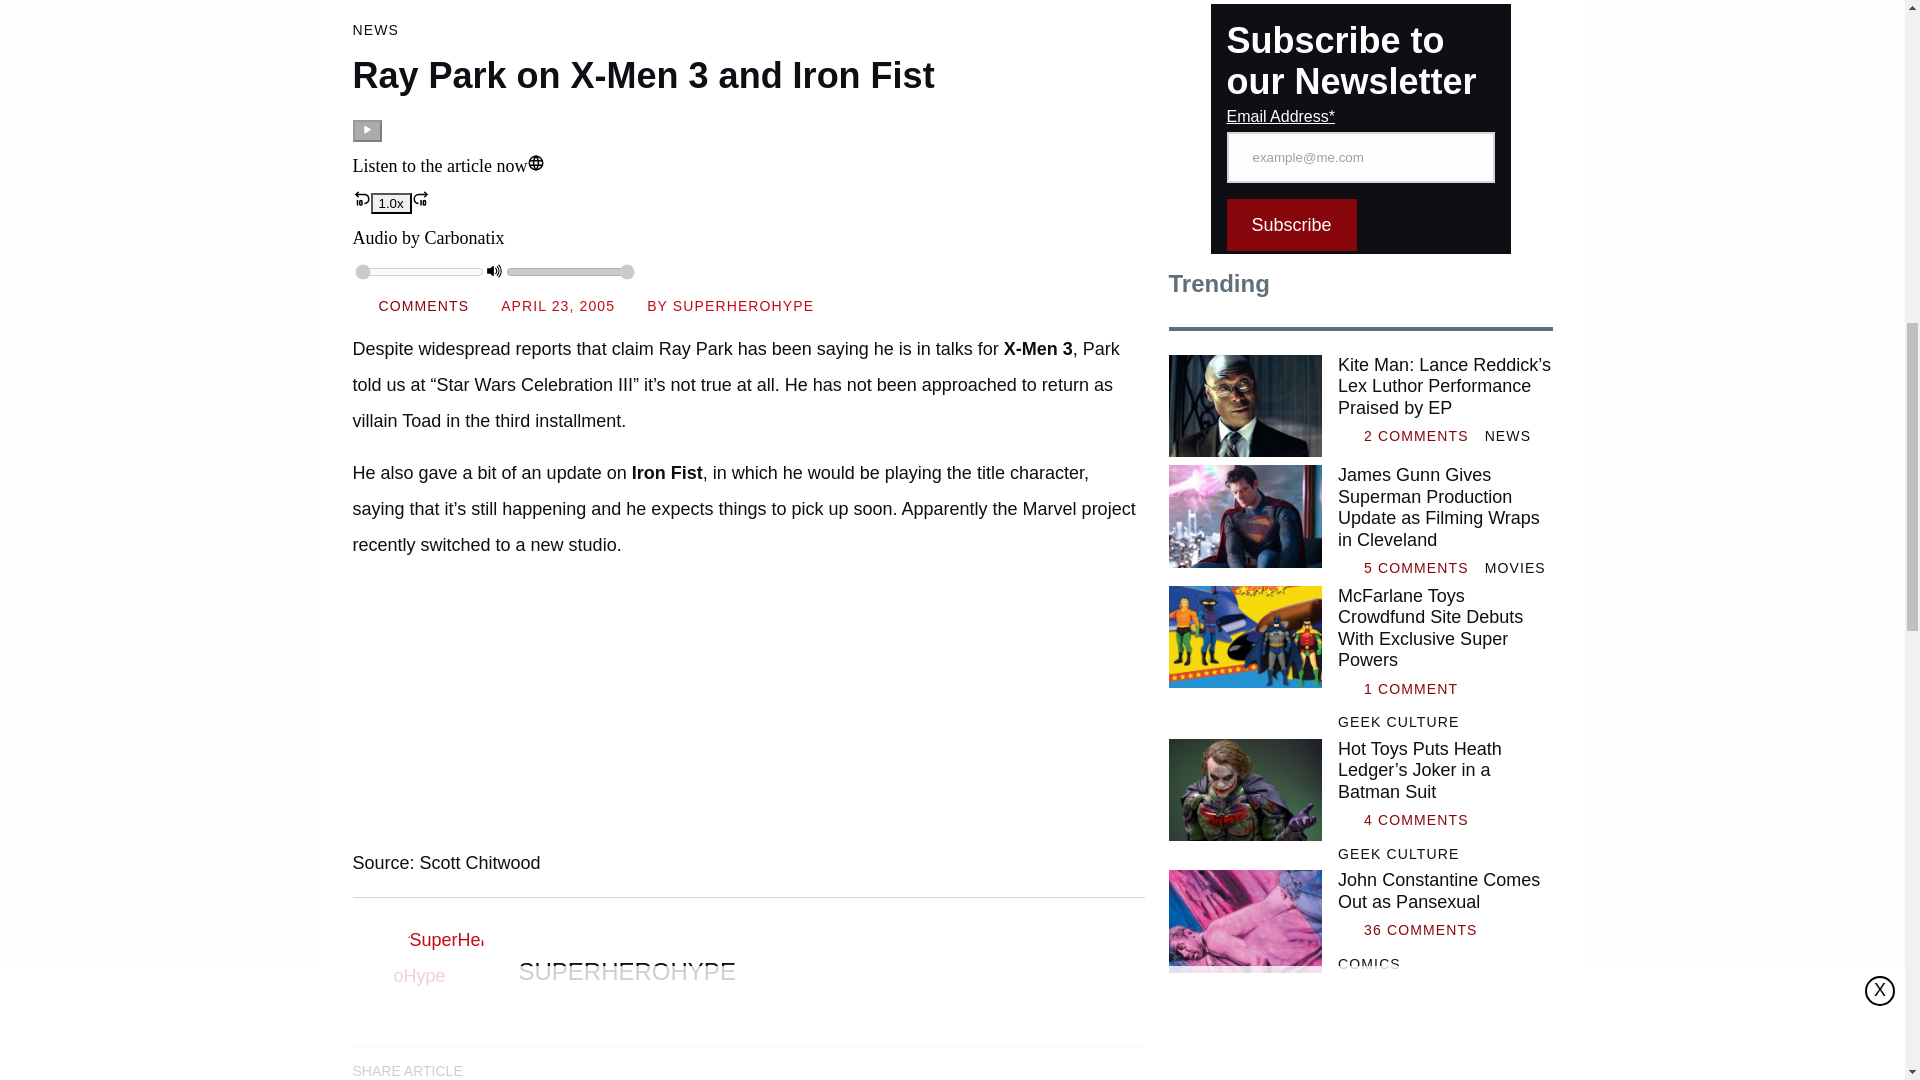 The width and height of the screenshot is (1920, 1080). What do you see at coordinates (1410, 689) in the screenshot?
I see `1 COMMENT` at bounding box center [1410, 689].